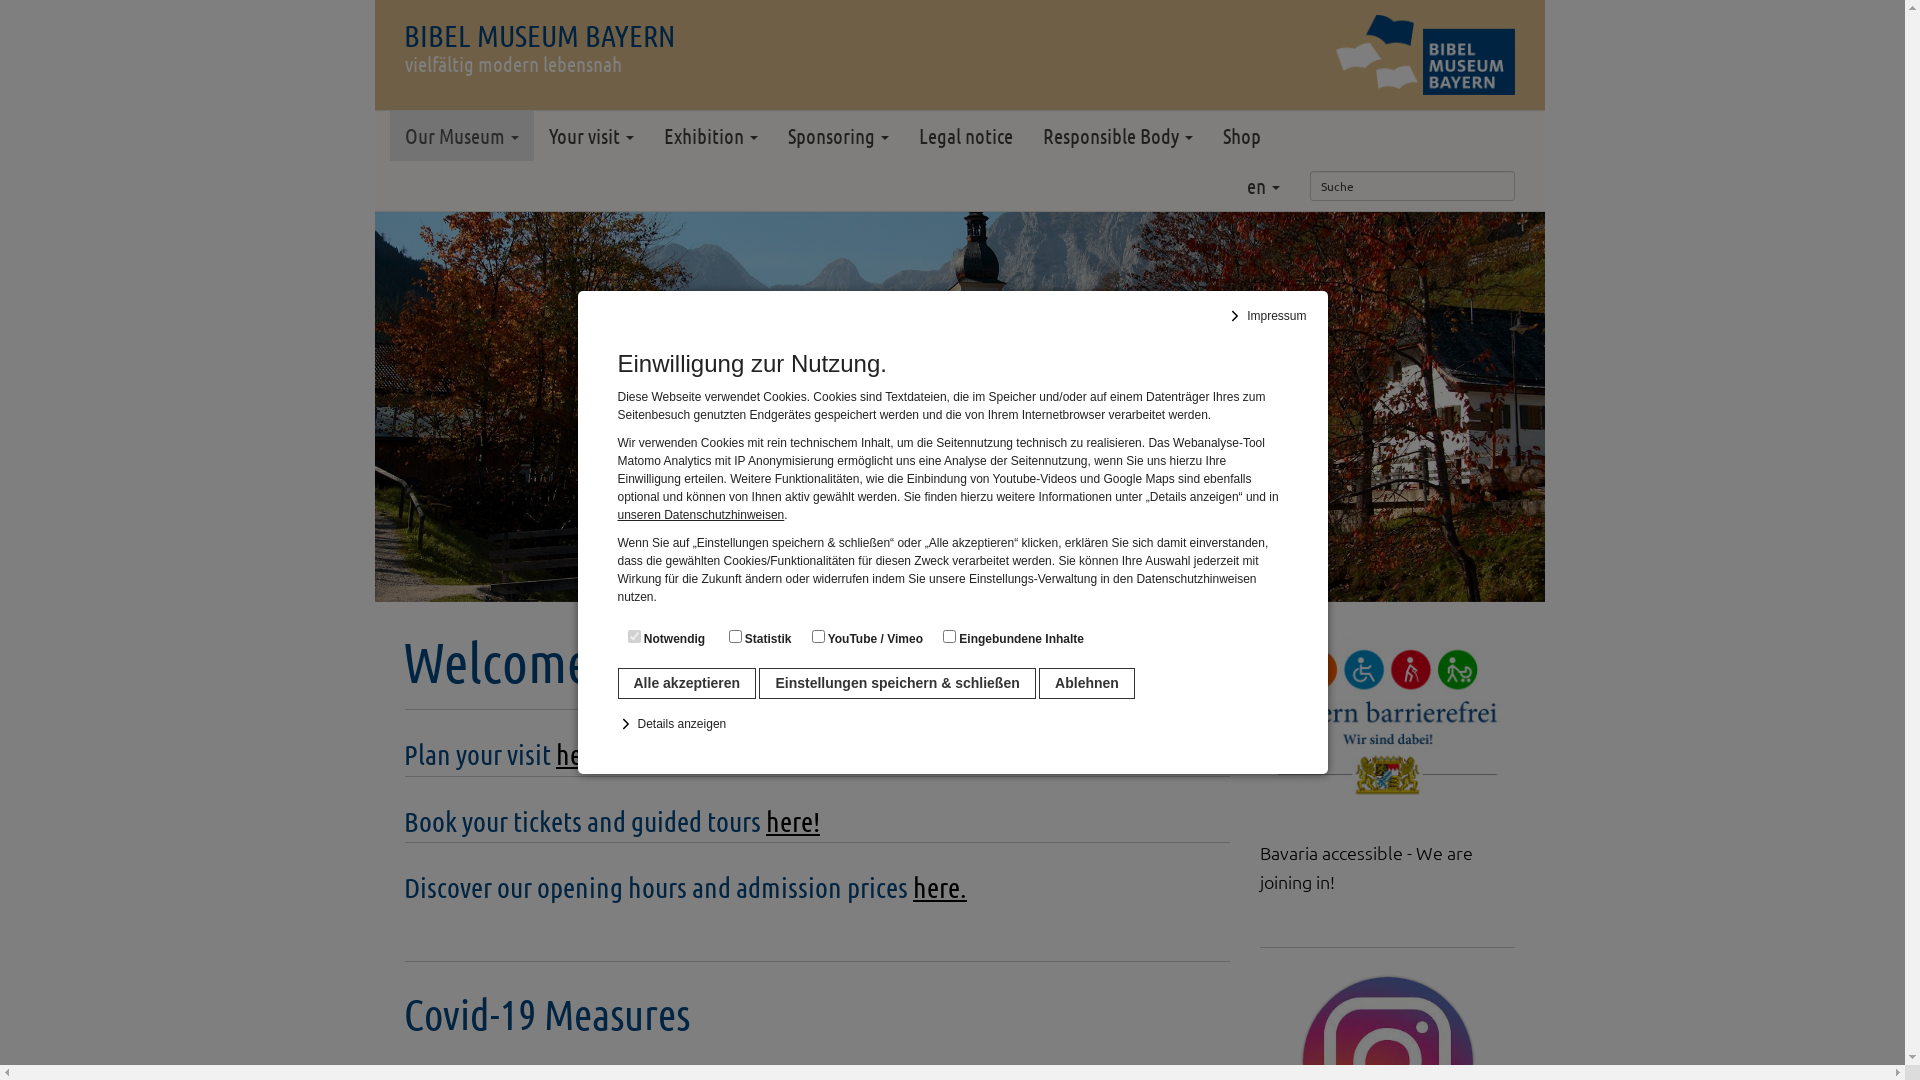 The height and width of the screenshot is (1080, 1920). I want to click on Responsible Body, so click(1118, 136).